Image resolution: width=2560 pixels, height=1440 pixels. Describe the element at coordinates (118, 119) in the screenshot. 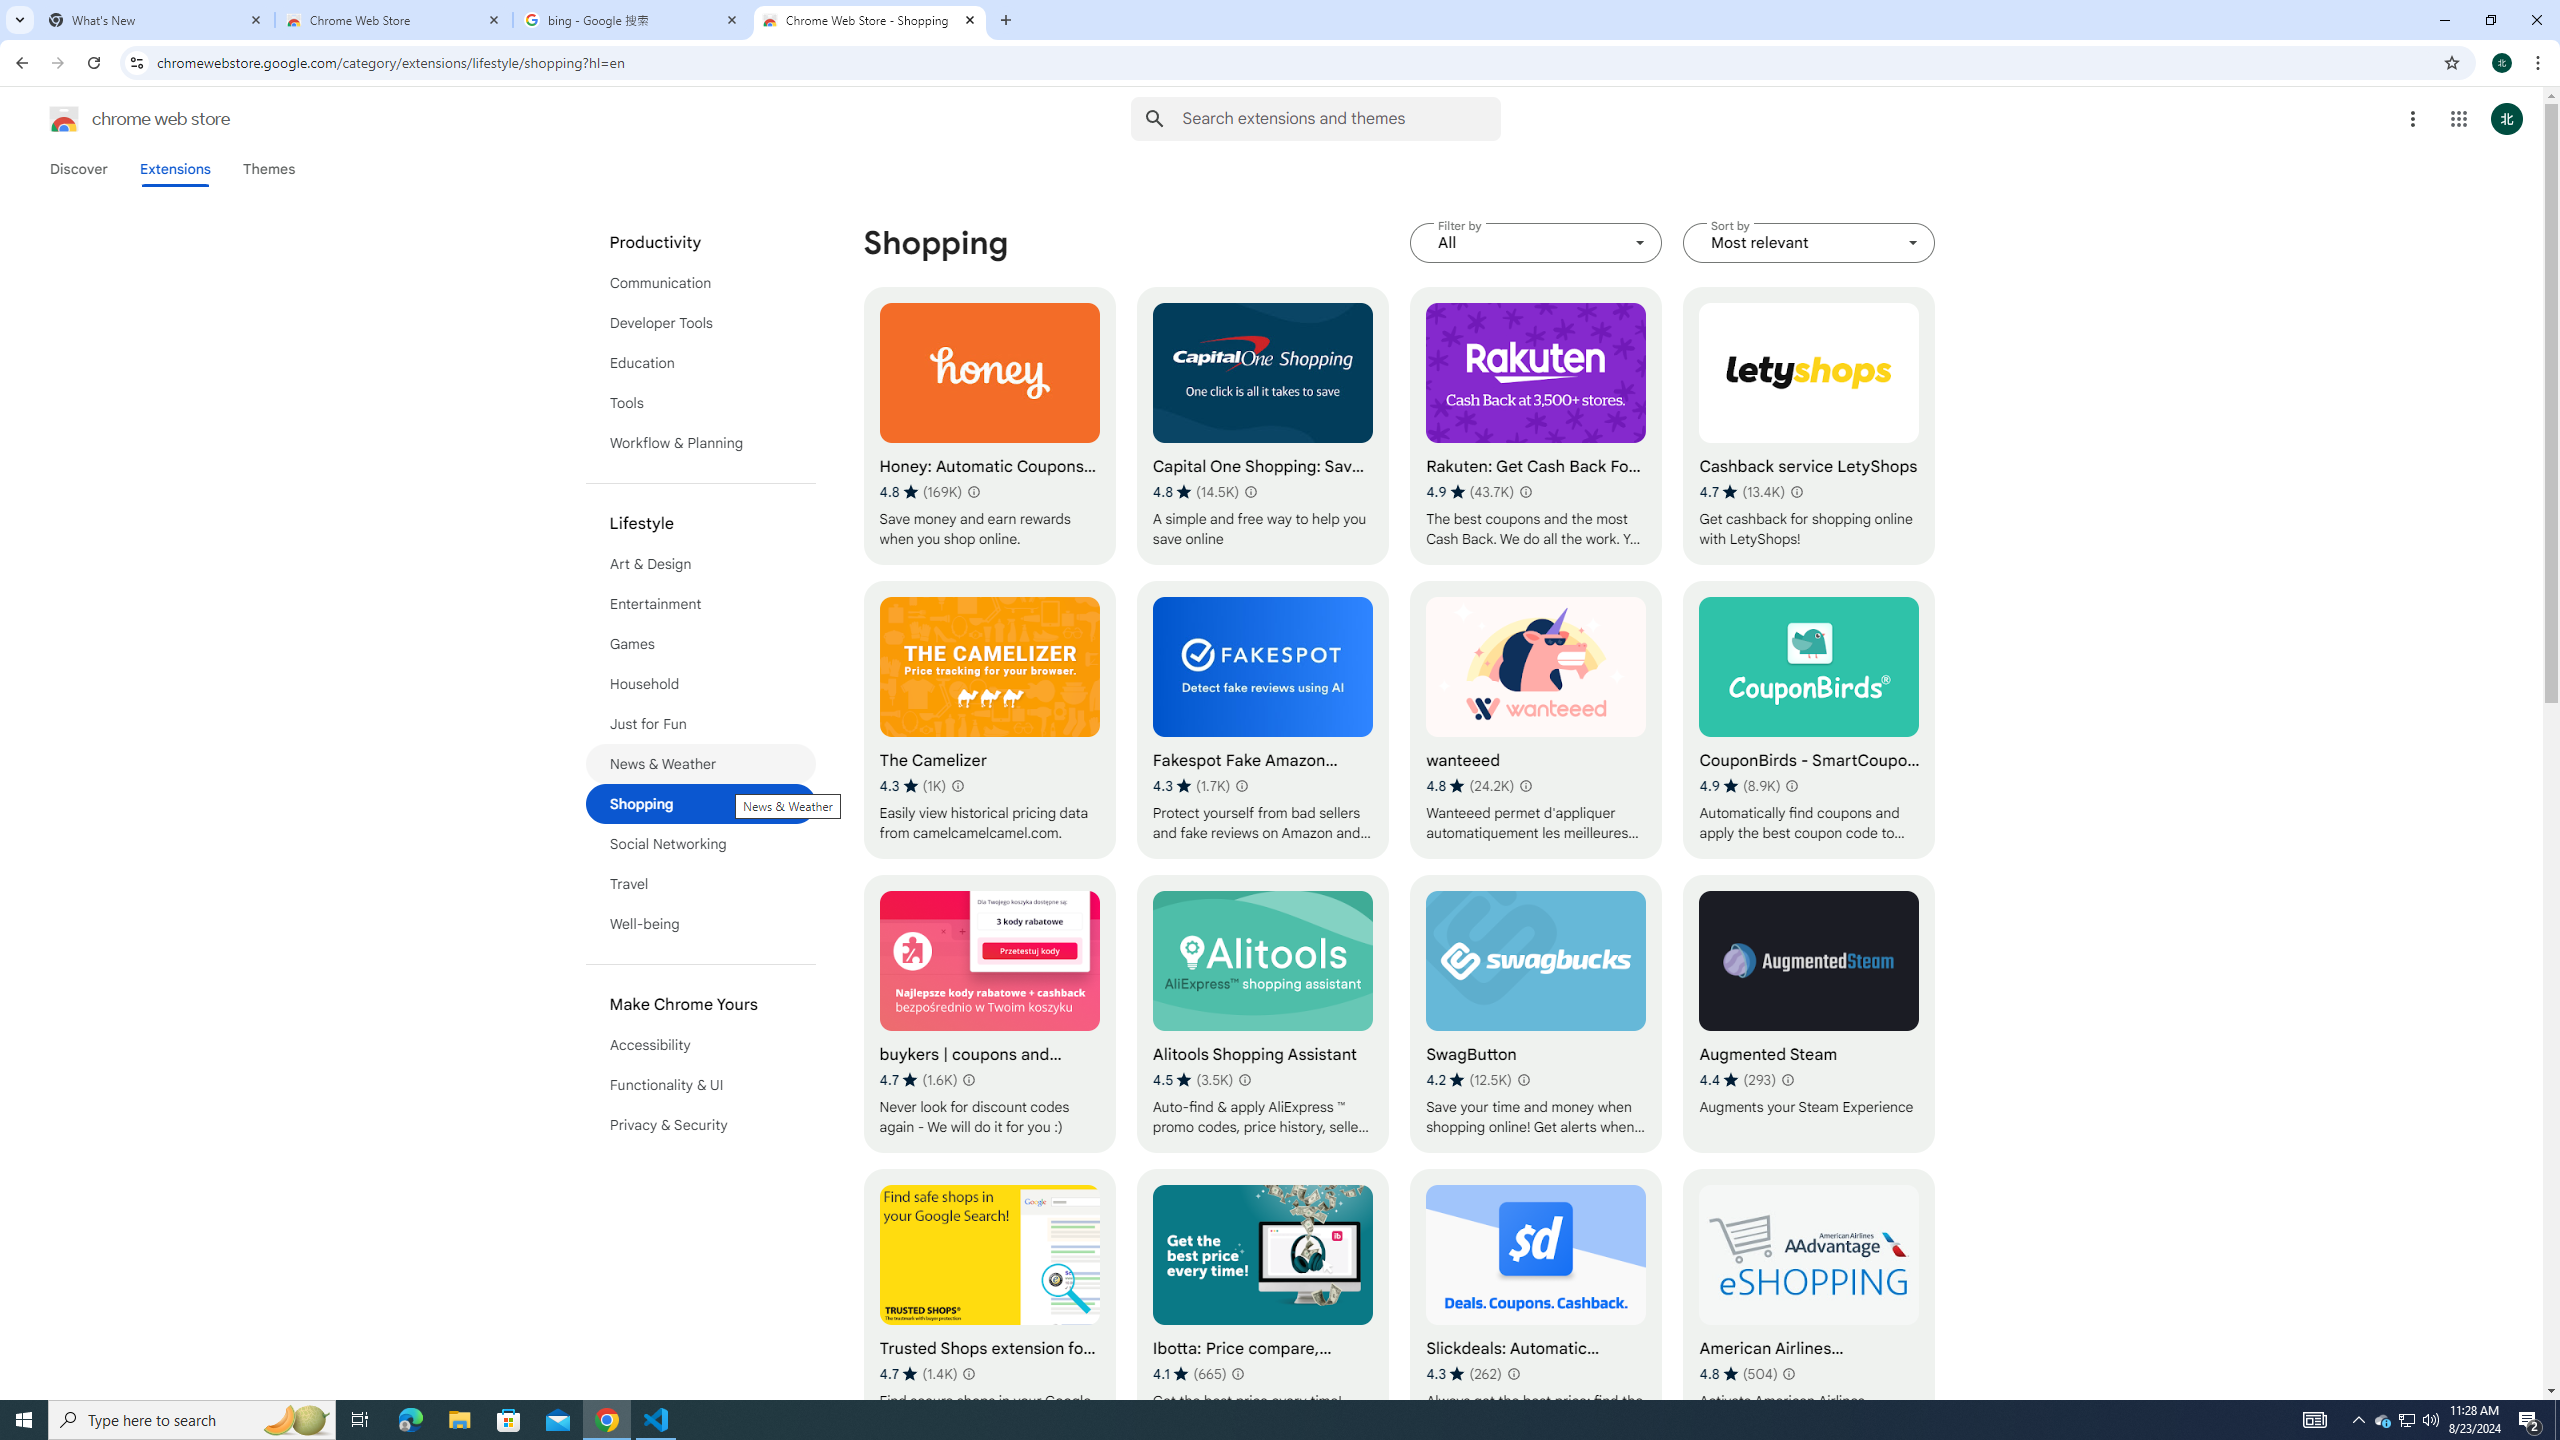

I see `Chrome Web Store logo chrome web store` at that location.